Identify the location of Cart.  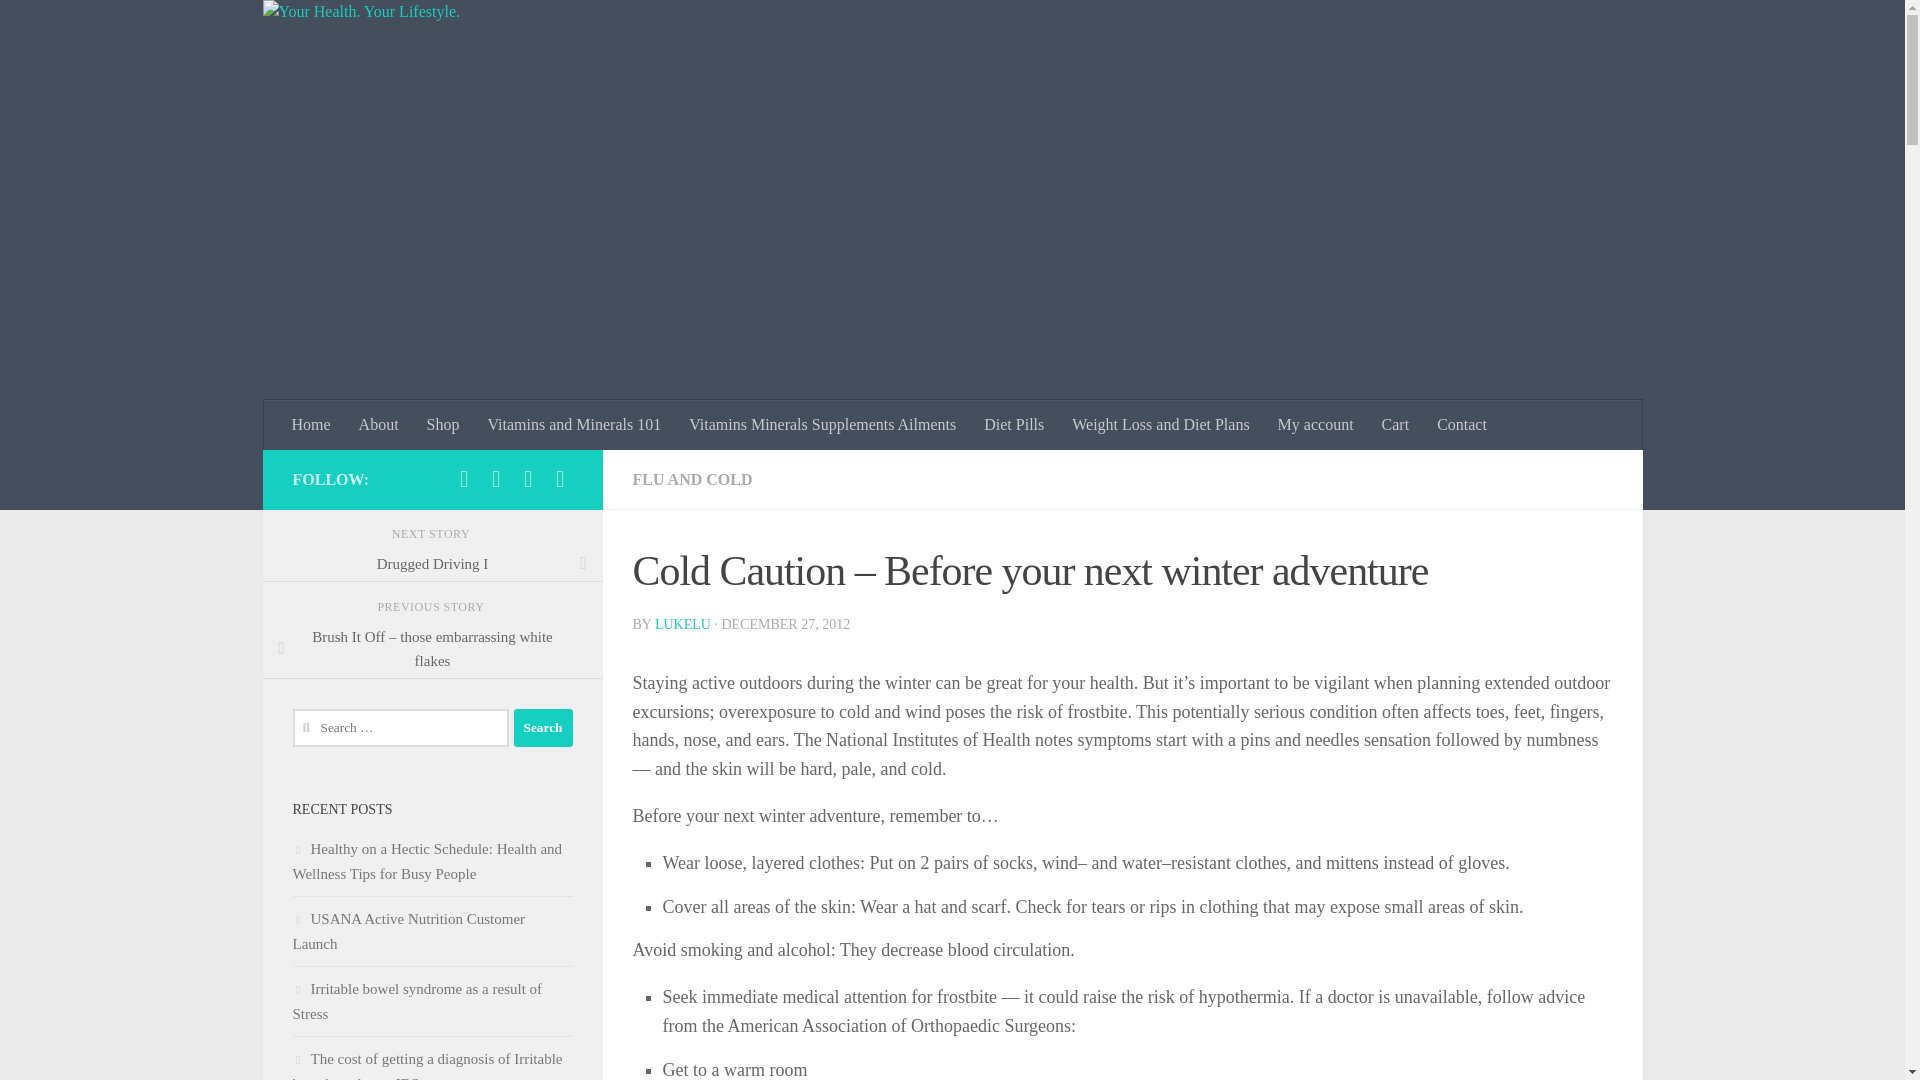
(1396, 424).